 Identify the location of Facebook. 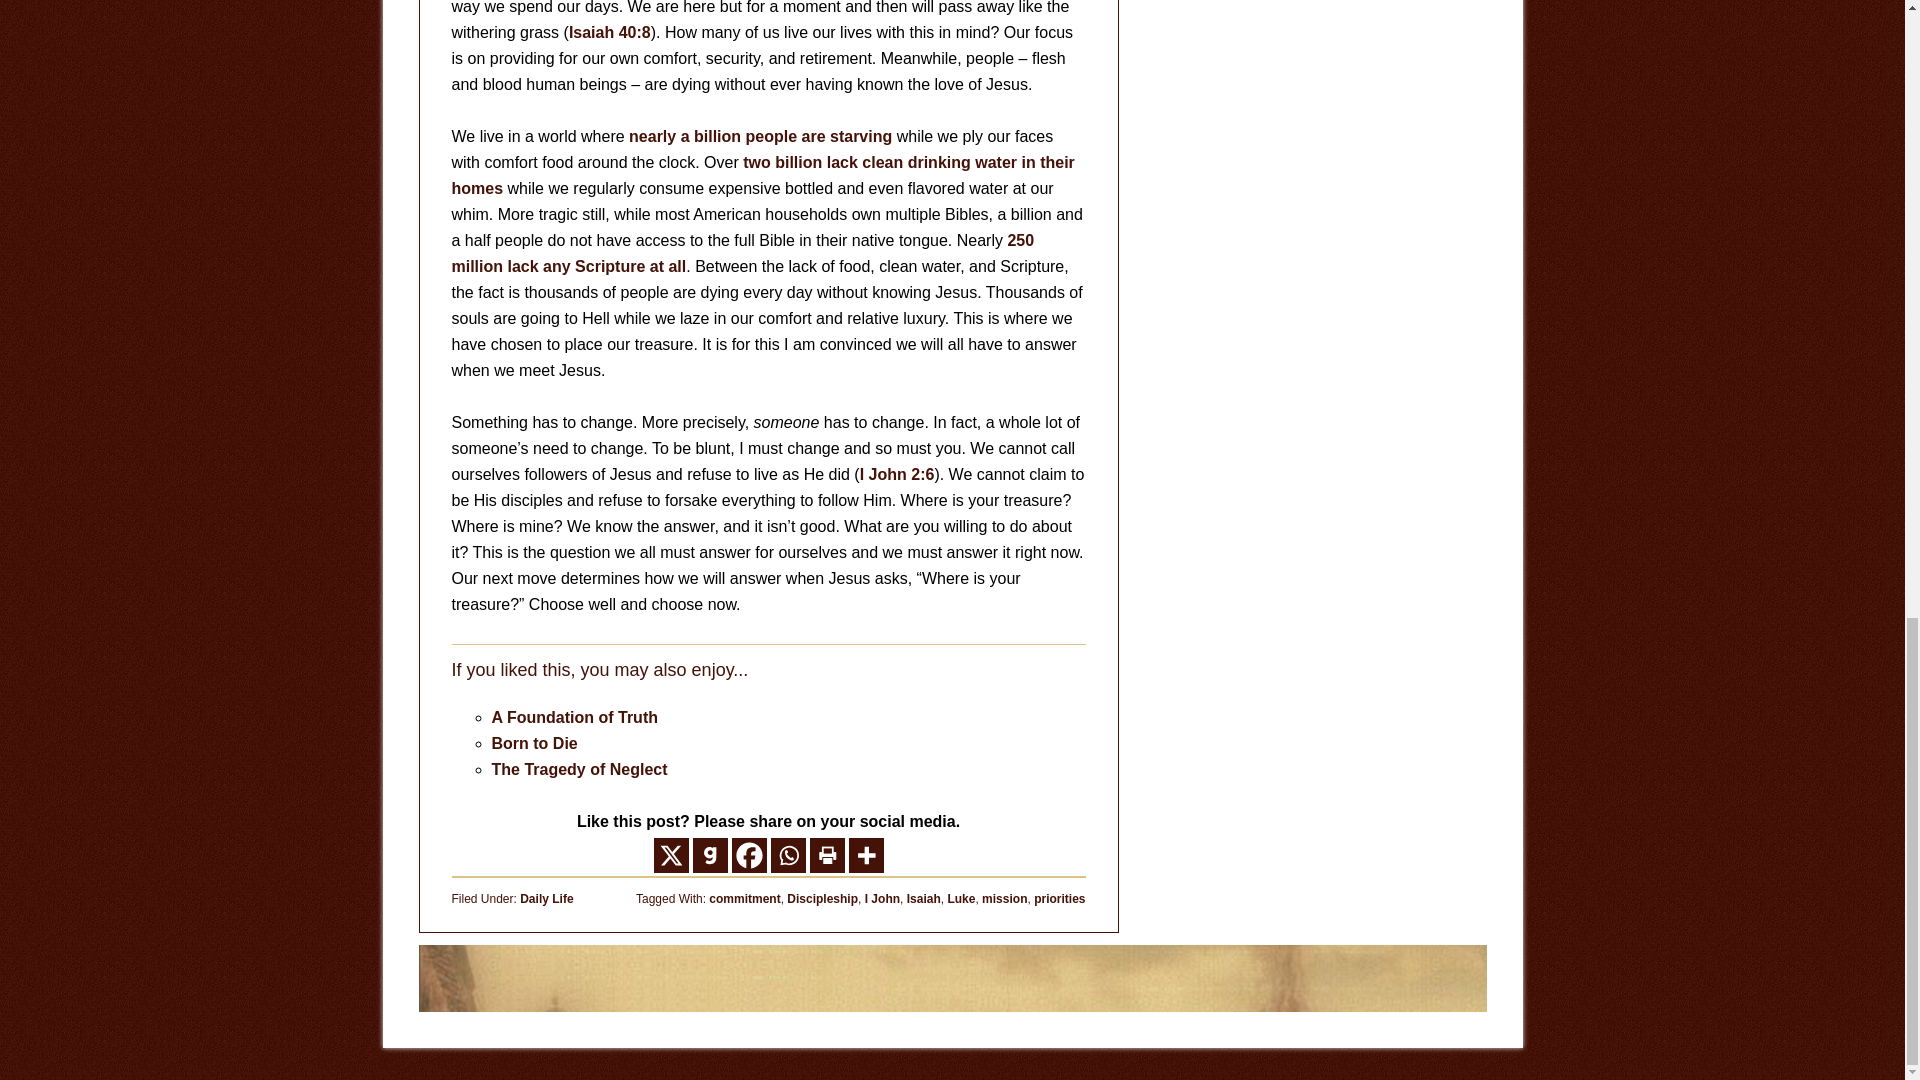
(748, 855).